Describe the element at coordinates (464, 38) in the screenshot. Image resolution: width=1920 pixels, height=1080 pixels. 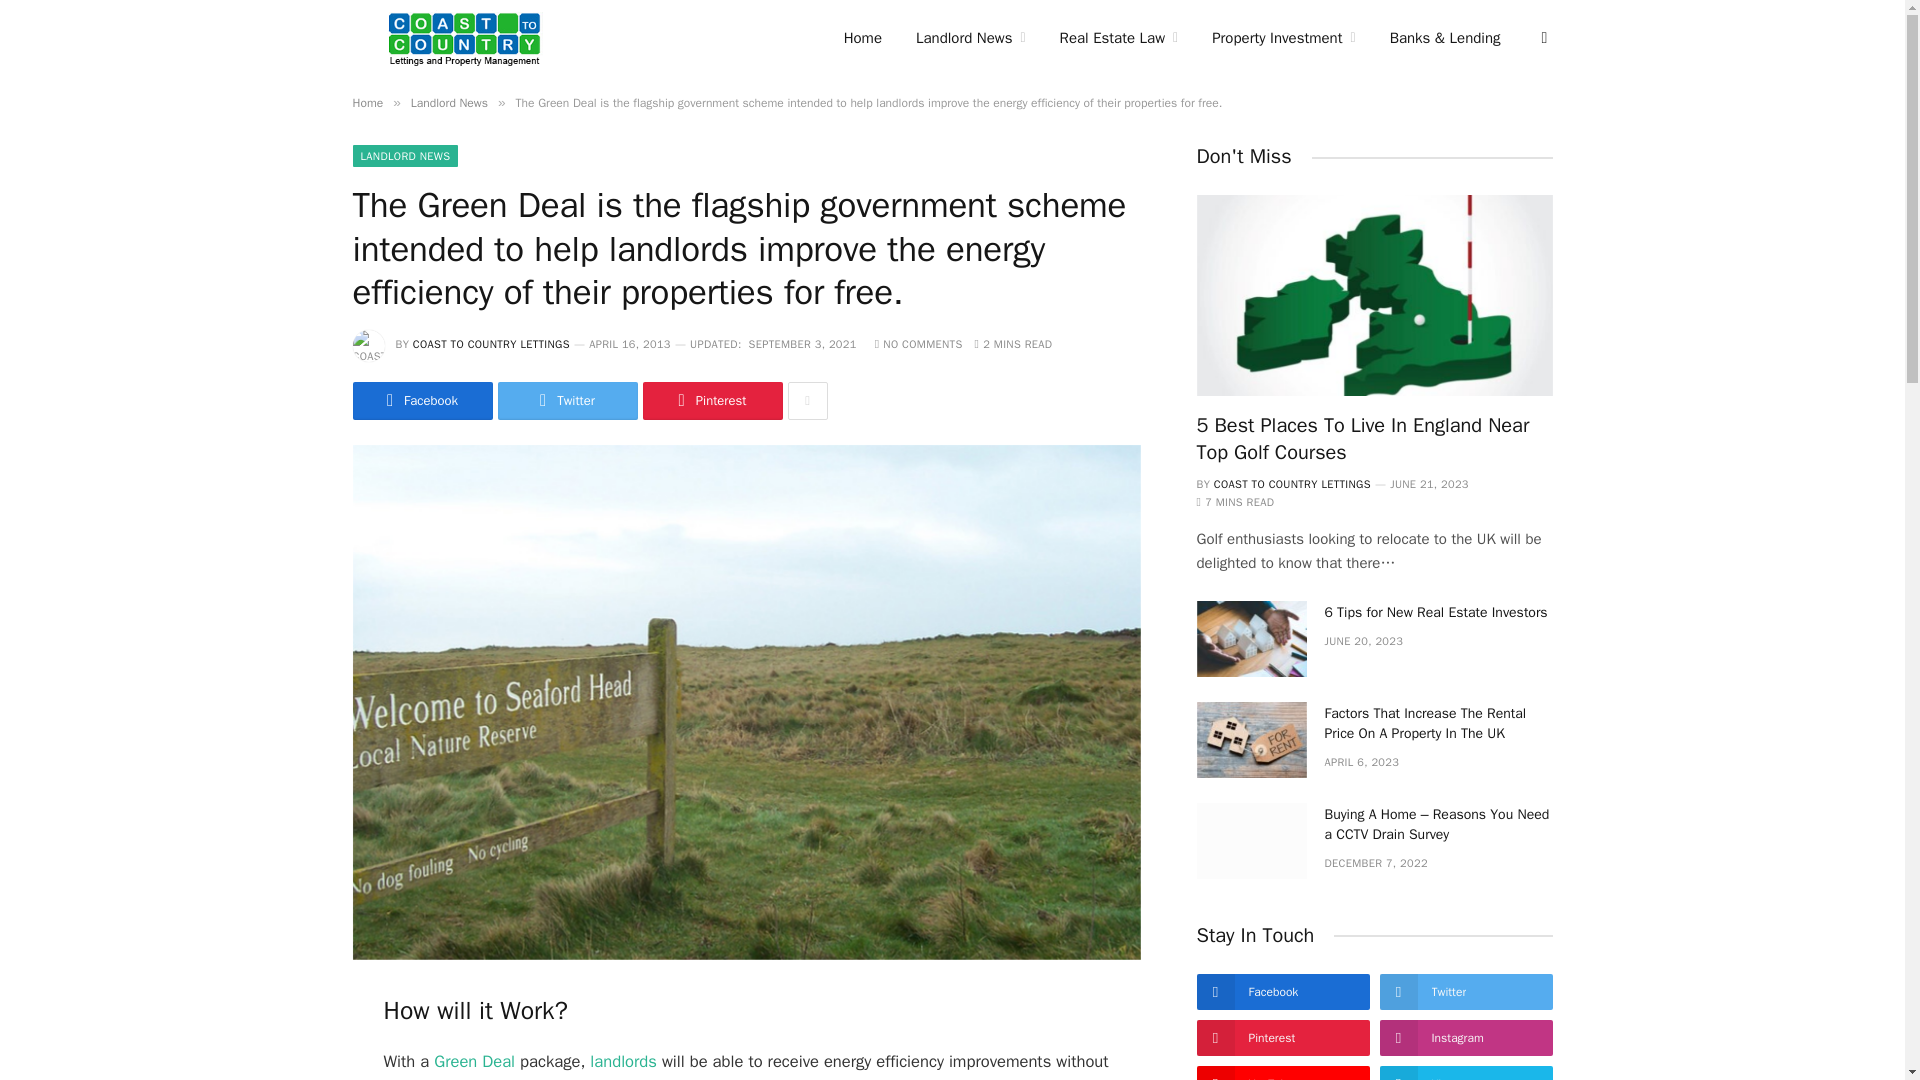
I see `Coast to Country Lettings and Property Management` at that location.